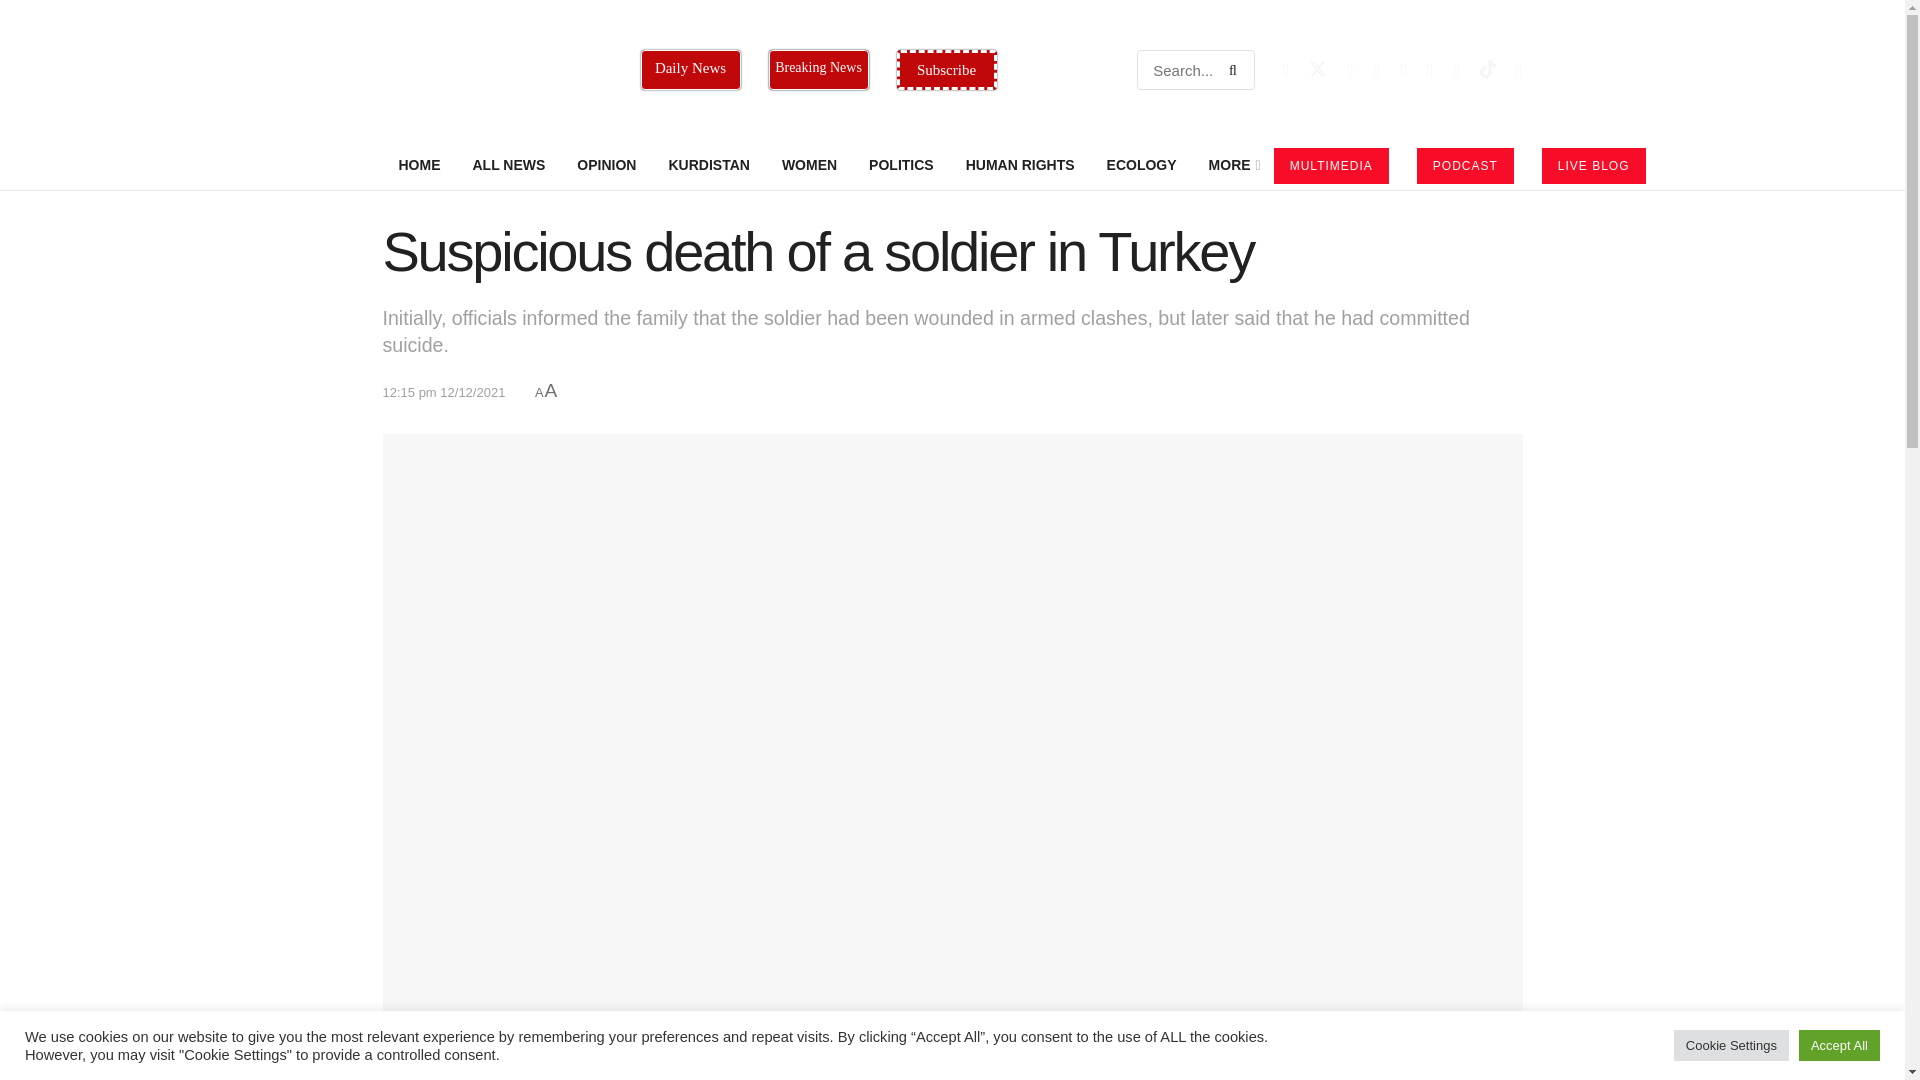 Image resolution: width=1920 pixels, height=1080 pixels. What do you see at coordinates (901, 165) in the screenshot?
I see `POLITICS` at bounding box center [901, 165].